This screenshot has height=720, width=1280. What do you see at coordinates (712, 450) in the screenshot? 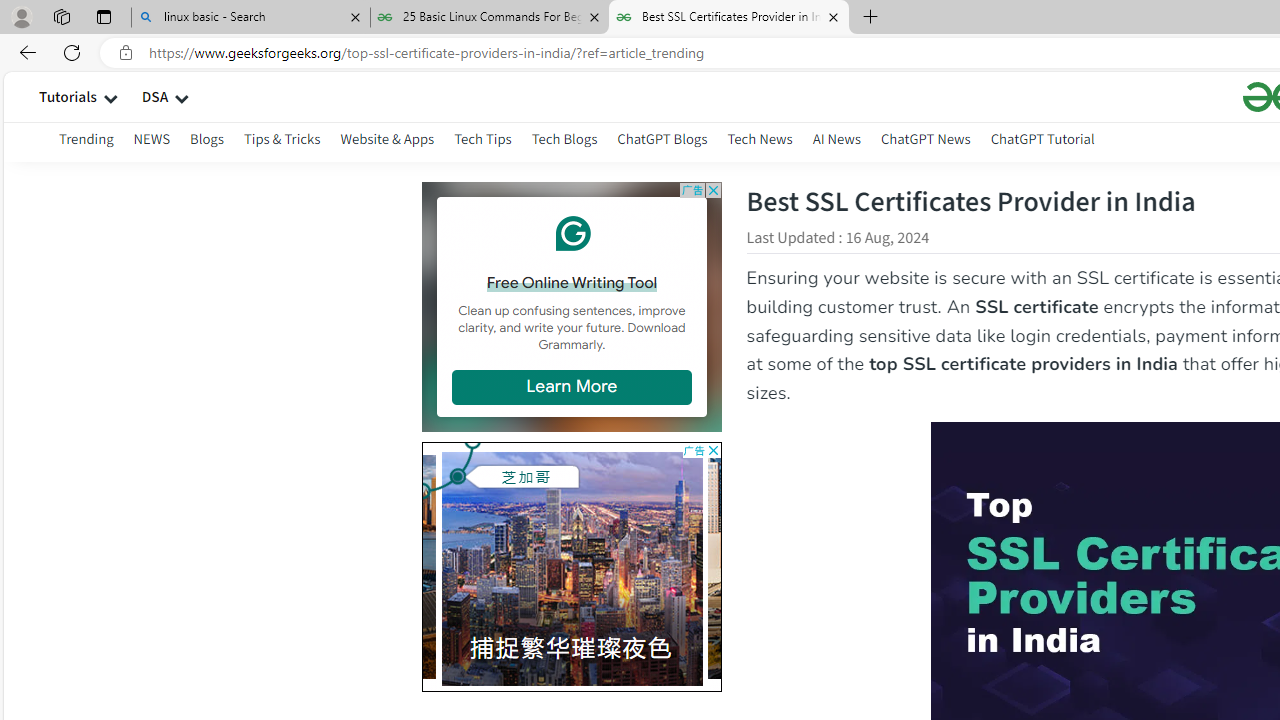
I see `AutomationID: cbb` at bounding box center [712, 450].